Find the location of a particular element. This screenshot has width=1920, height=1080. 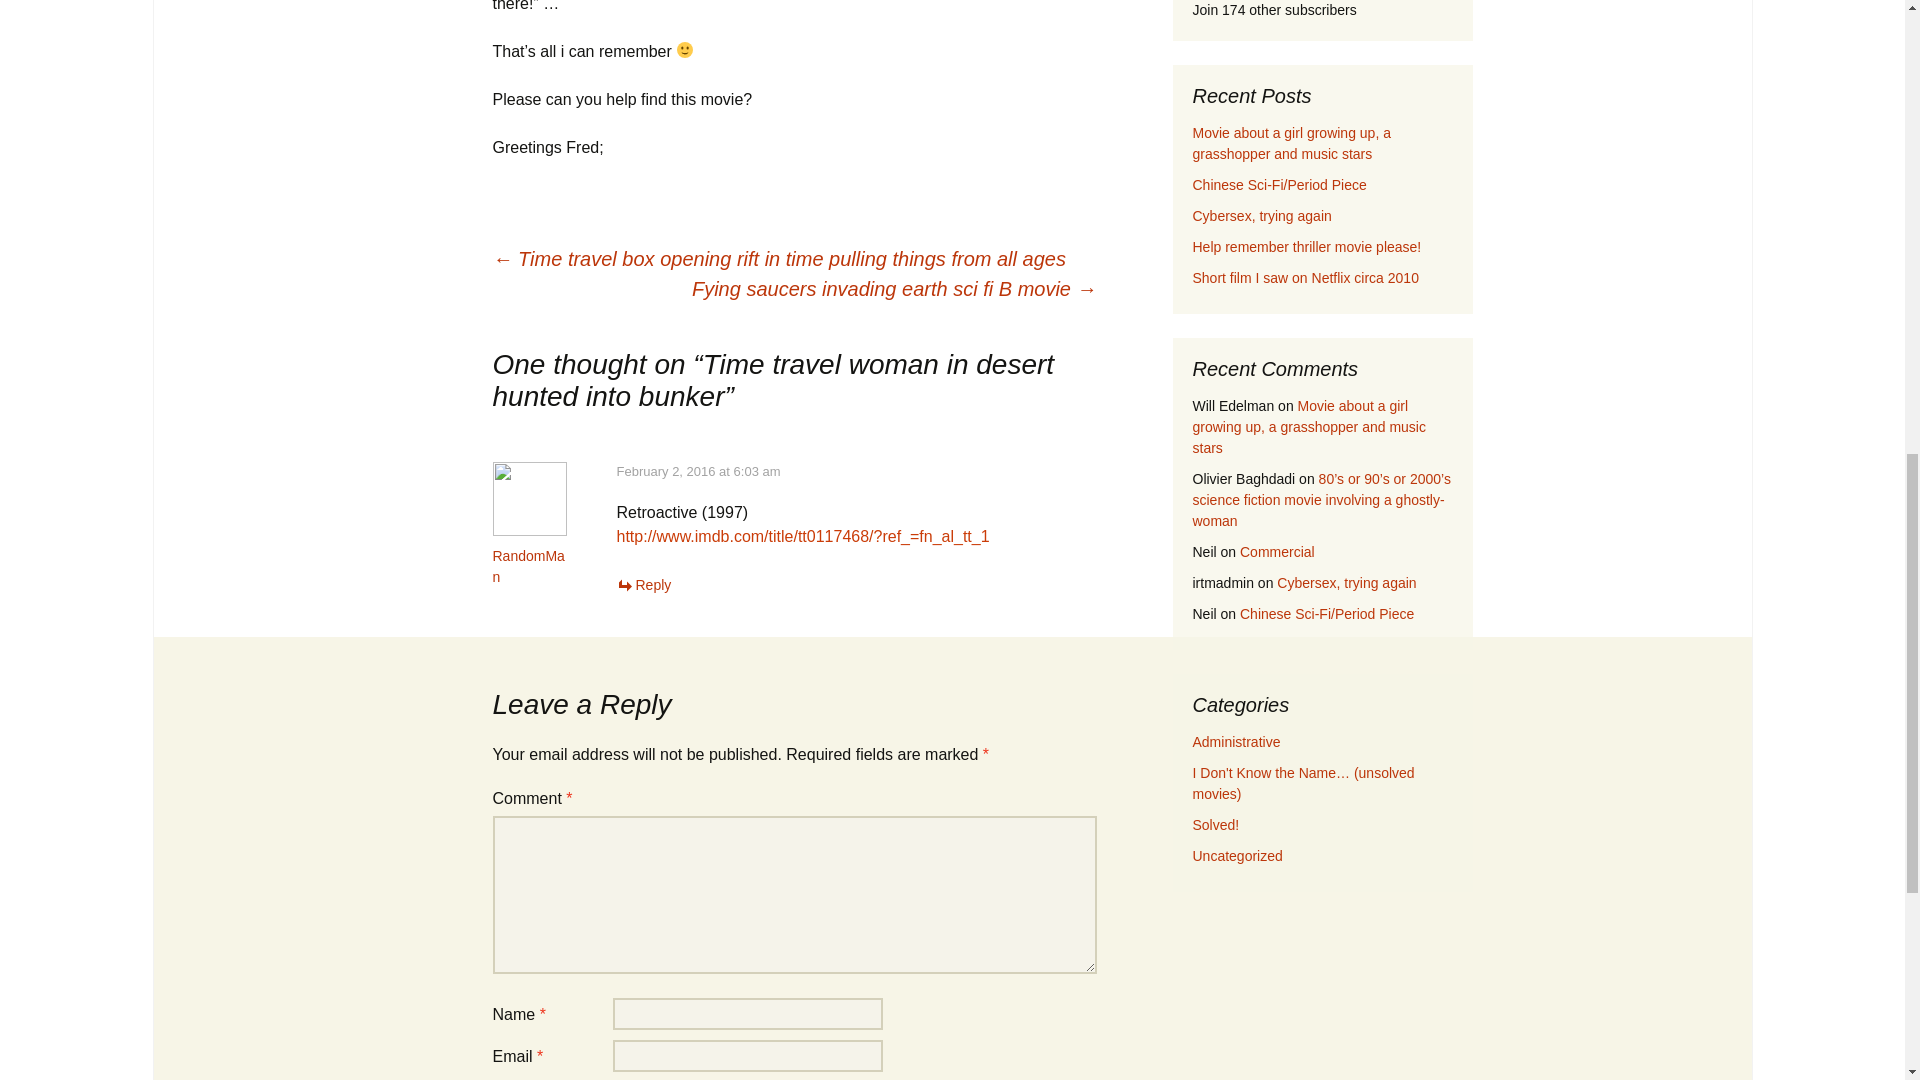

Cybersex, trying again is located at coordinates (1346, 582).